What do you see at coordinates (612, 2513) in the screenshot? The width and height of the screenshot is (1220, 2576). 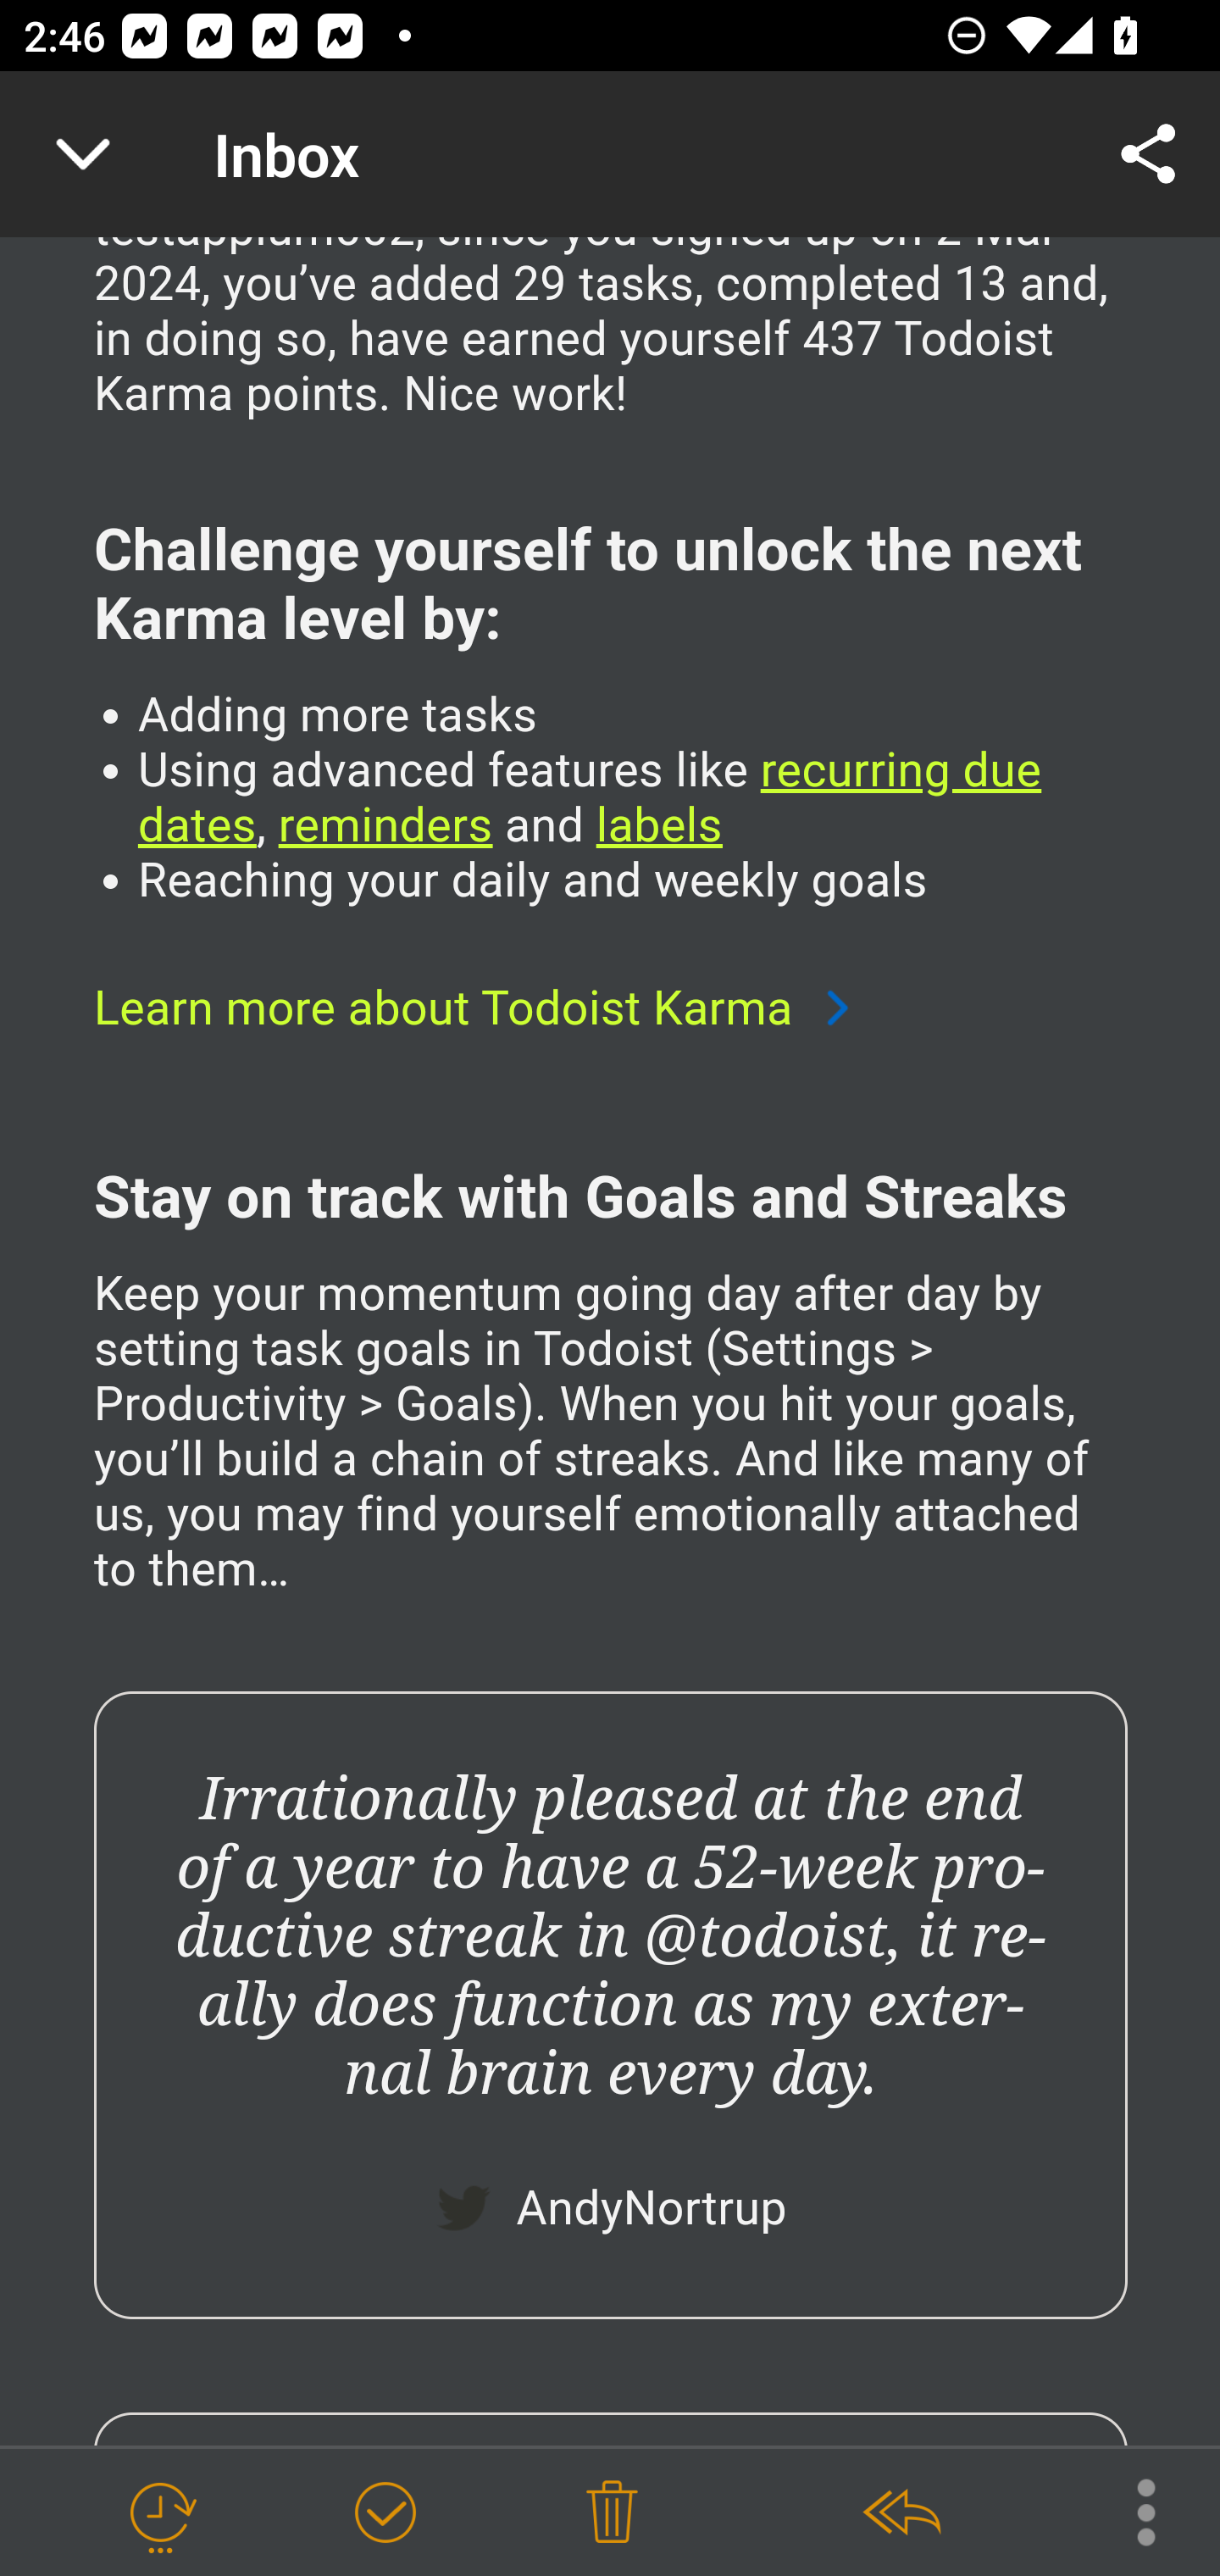 I see `Delete` at bounding box center [612, 2513].